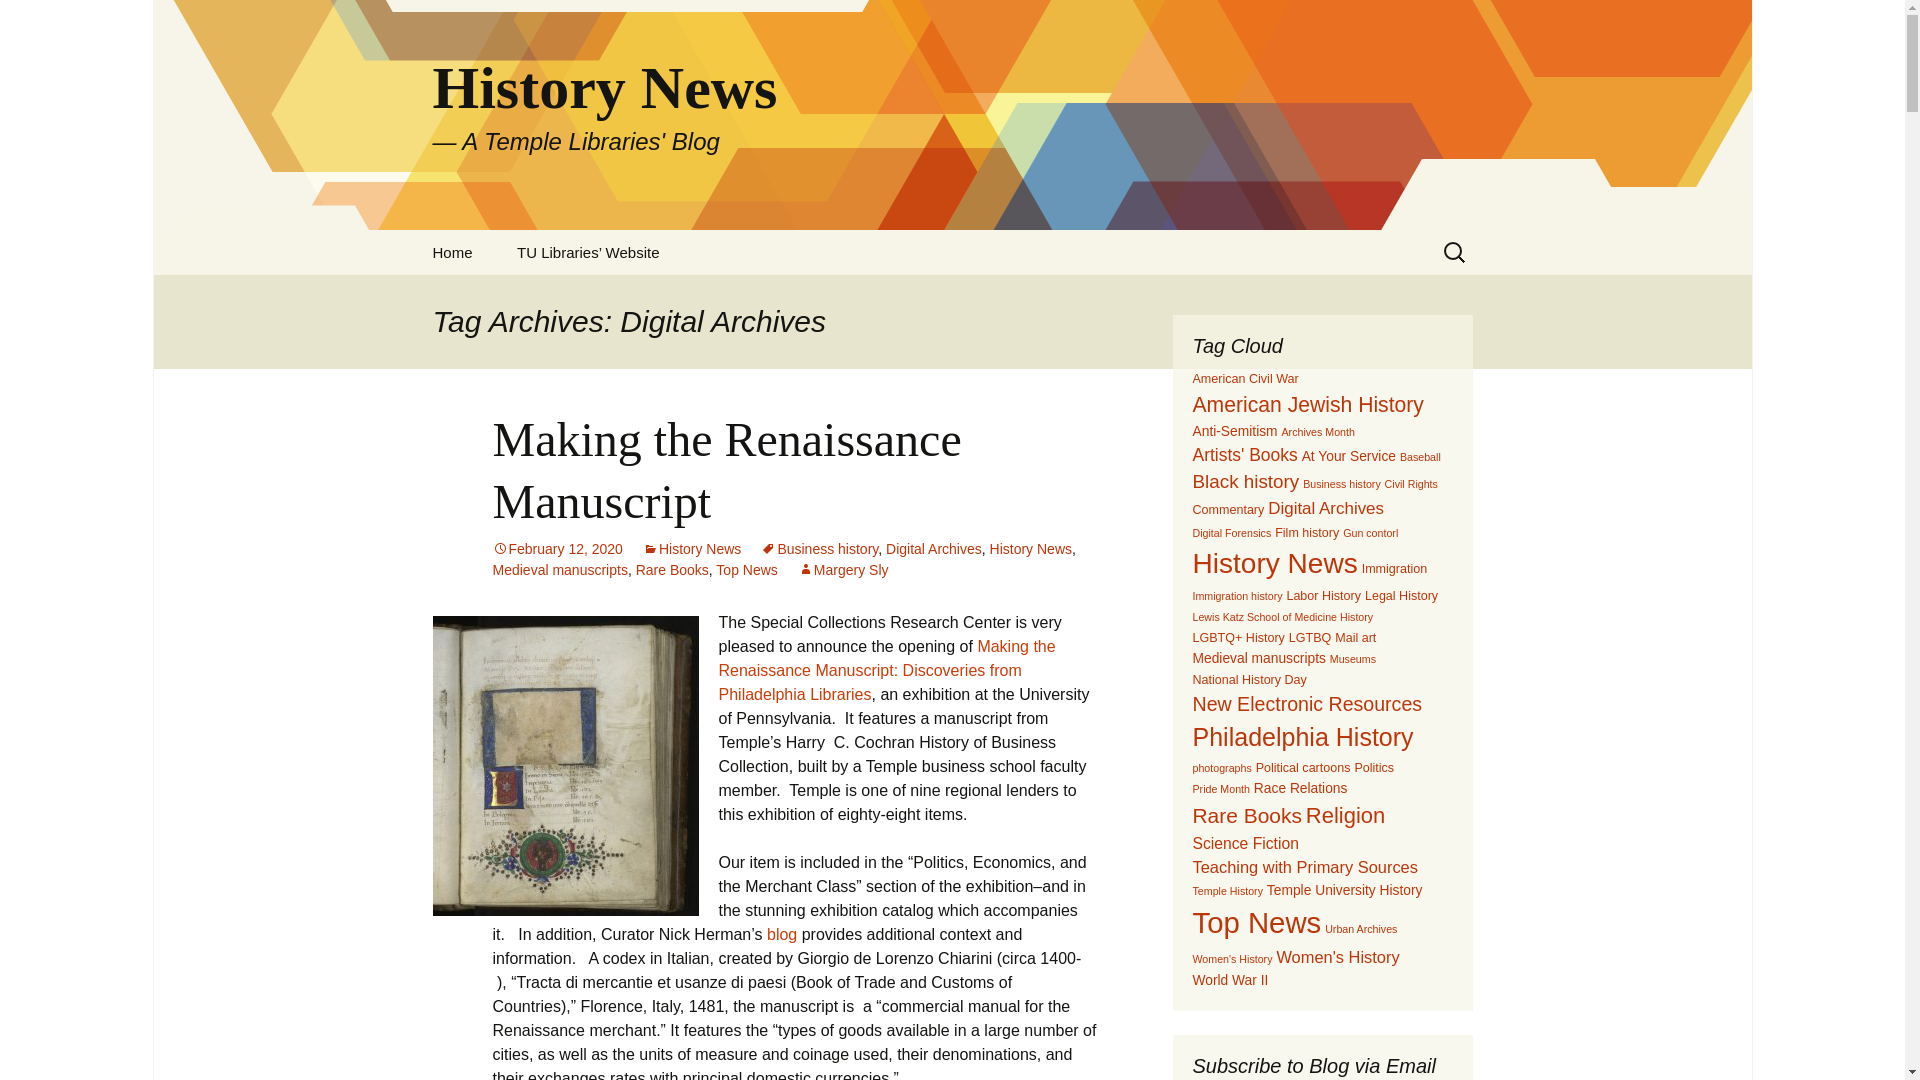  Describe the element at coordinates (781, 934) in the screenshot. I see `blog` at that location.